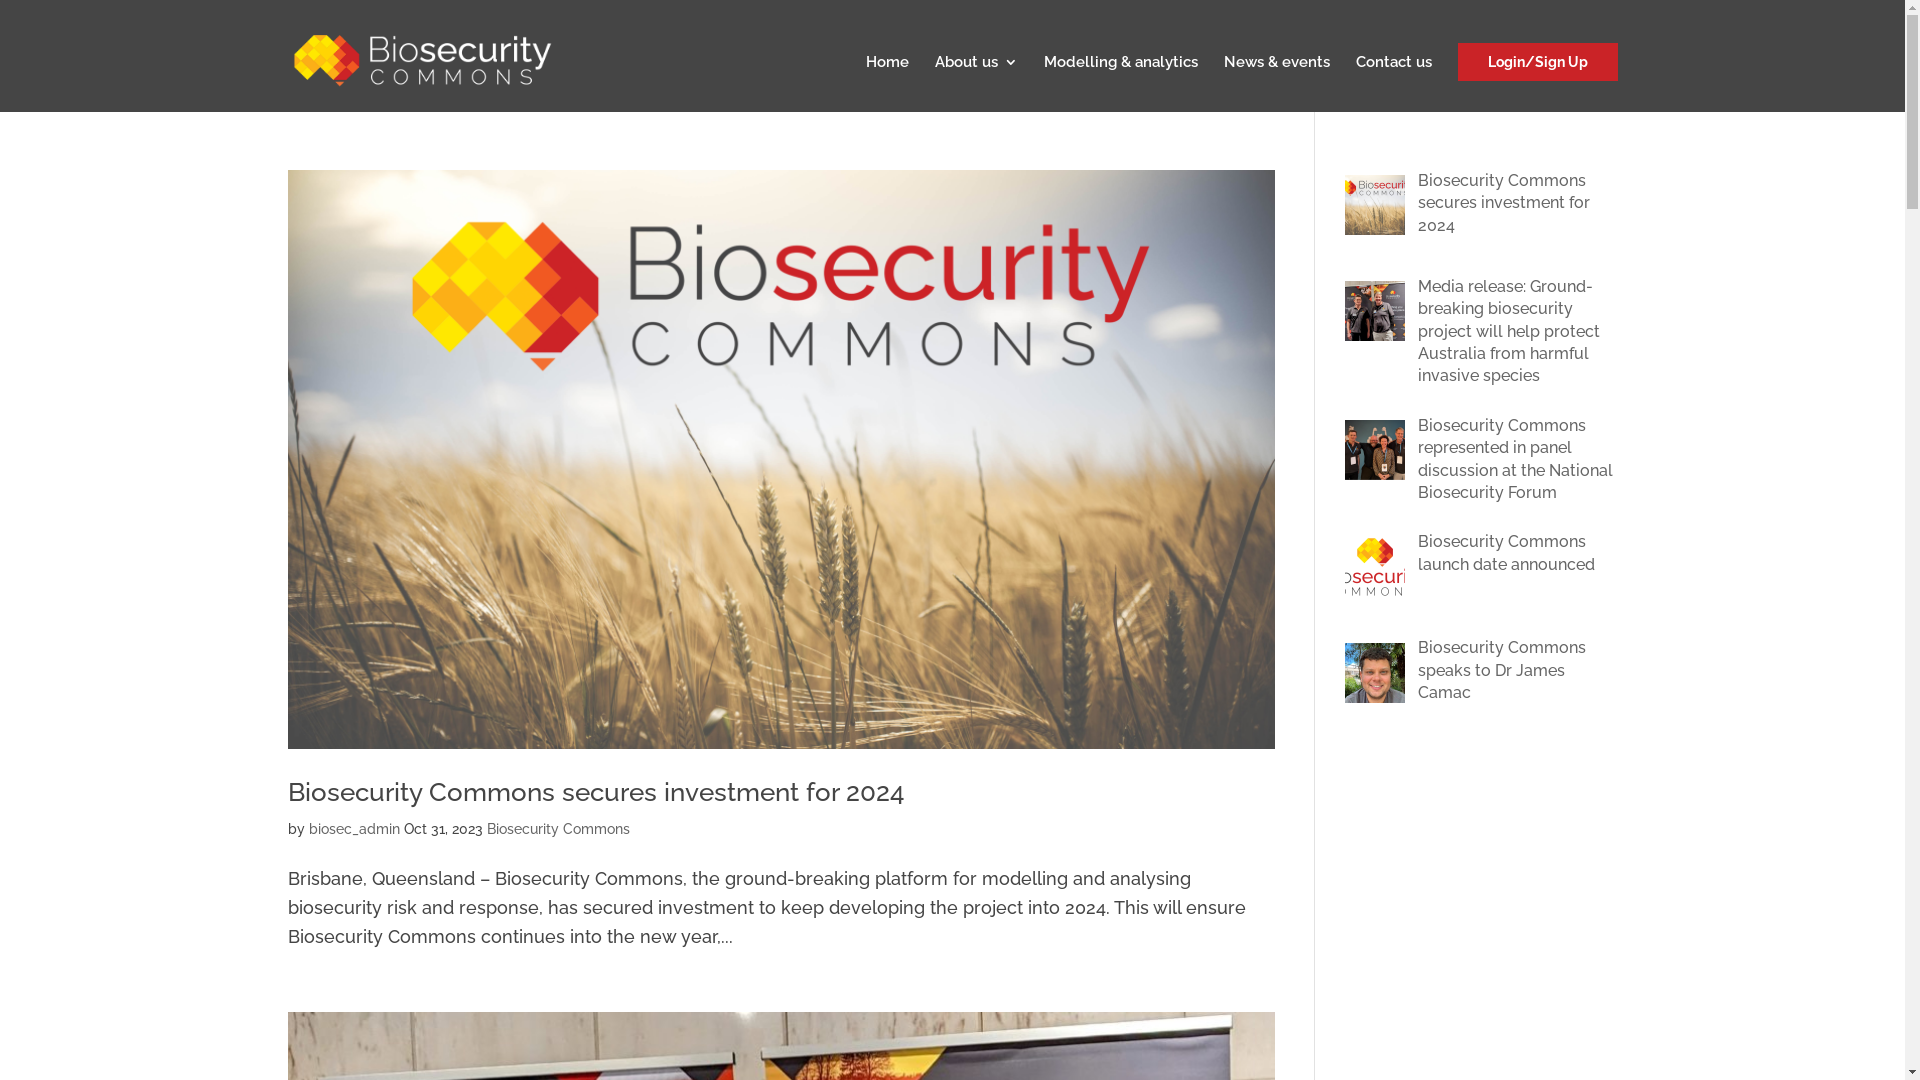 This screenshot has width=1920, height=1080. What do you see at coordinates (976, 84) in the screenshot?
I see `About us` at bounding box center [976, 84].